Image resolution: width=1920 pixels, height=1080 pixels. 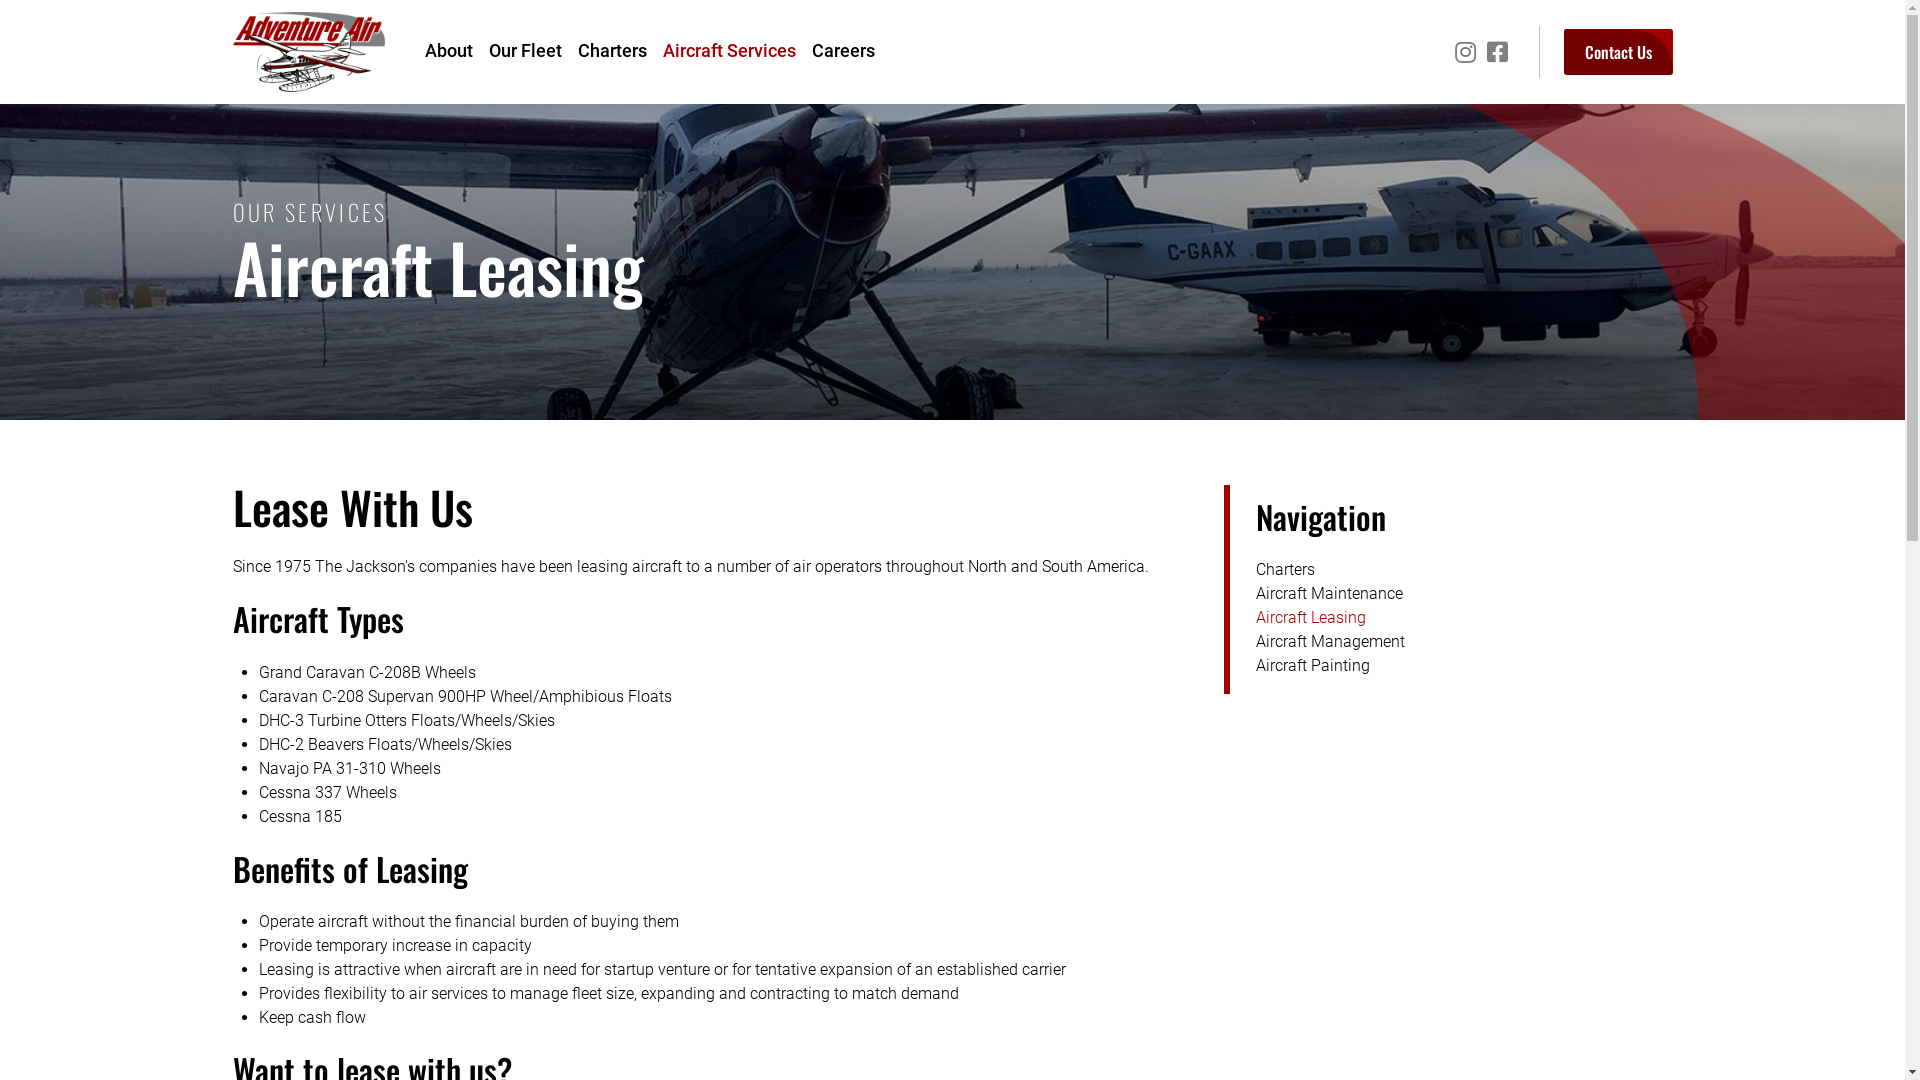 I want to click on Aircraft Management, so click(x=1464, y=642).